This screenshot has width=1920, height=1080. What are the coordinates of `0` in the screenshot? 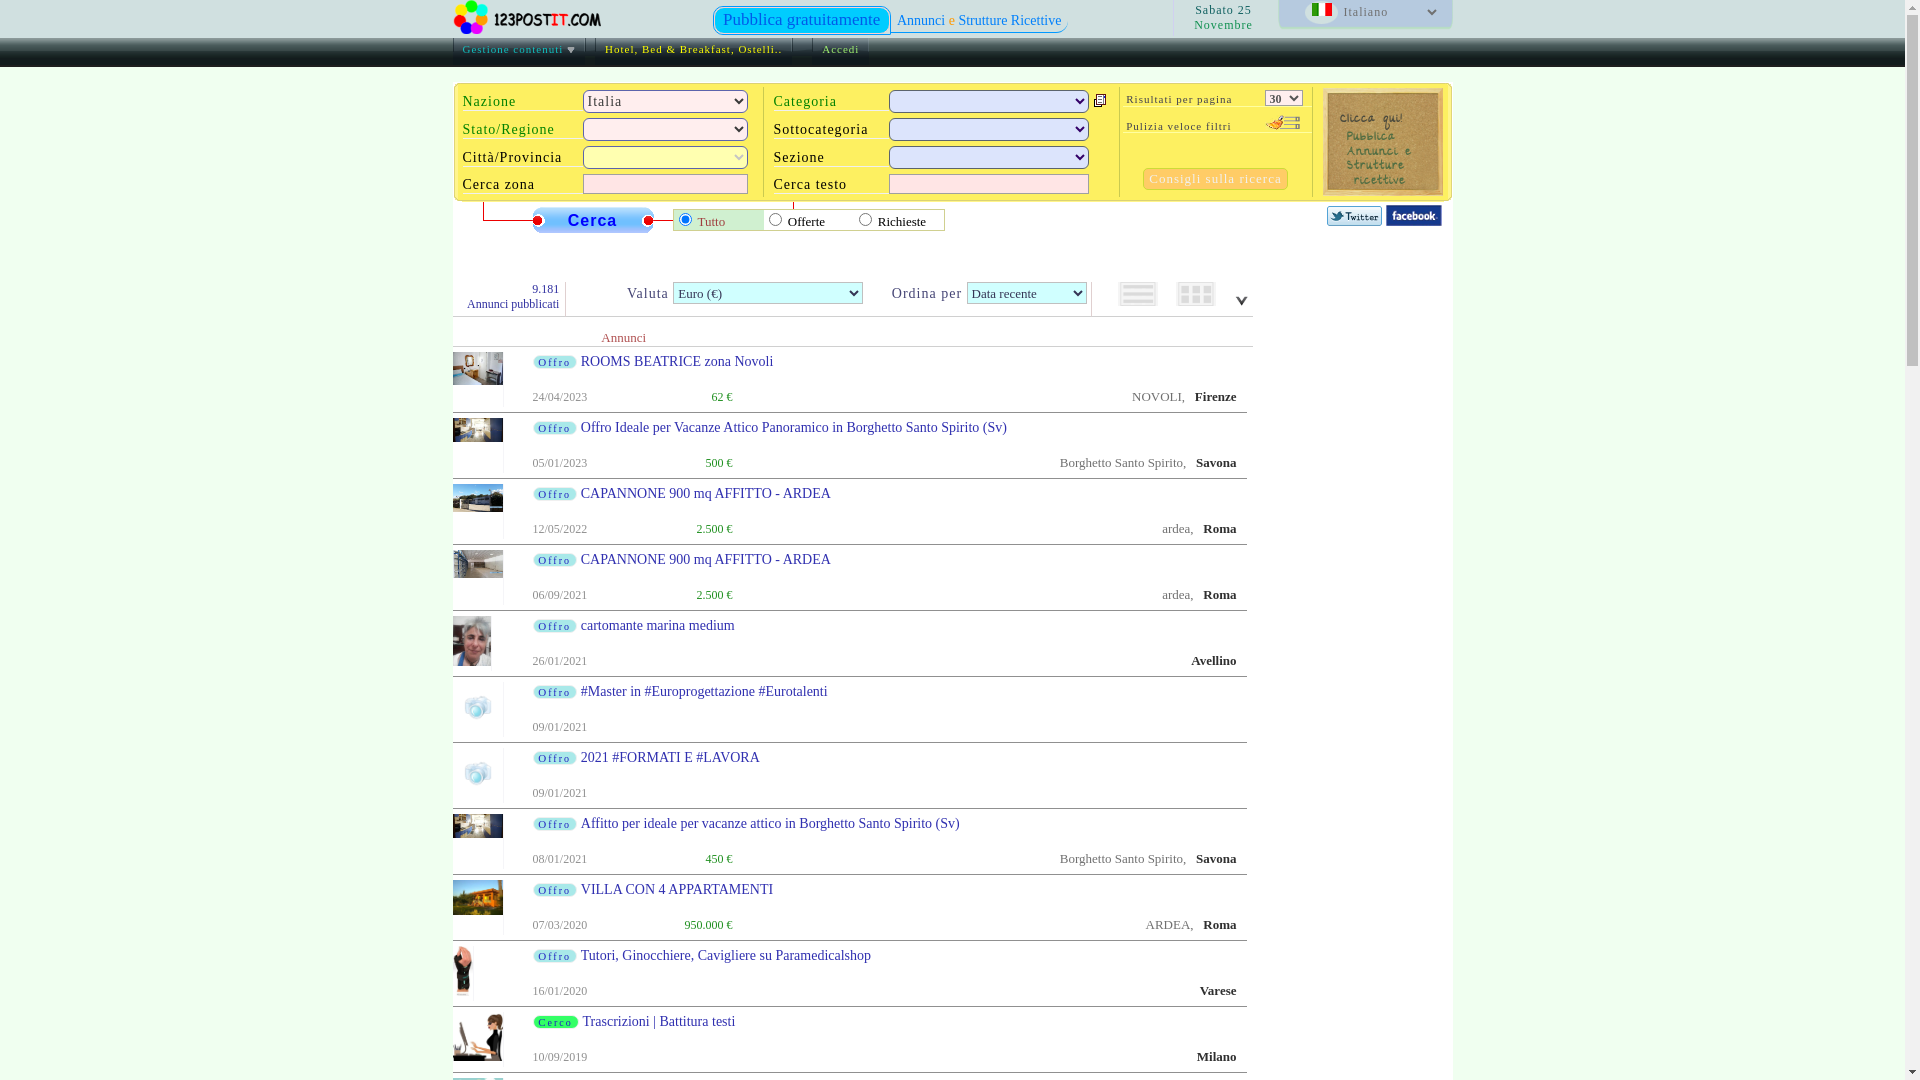 It's located at (684, 218).